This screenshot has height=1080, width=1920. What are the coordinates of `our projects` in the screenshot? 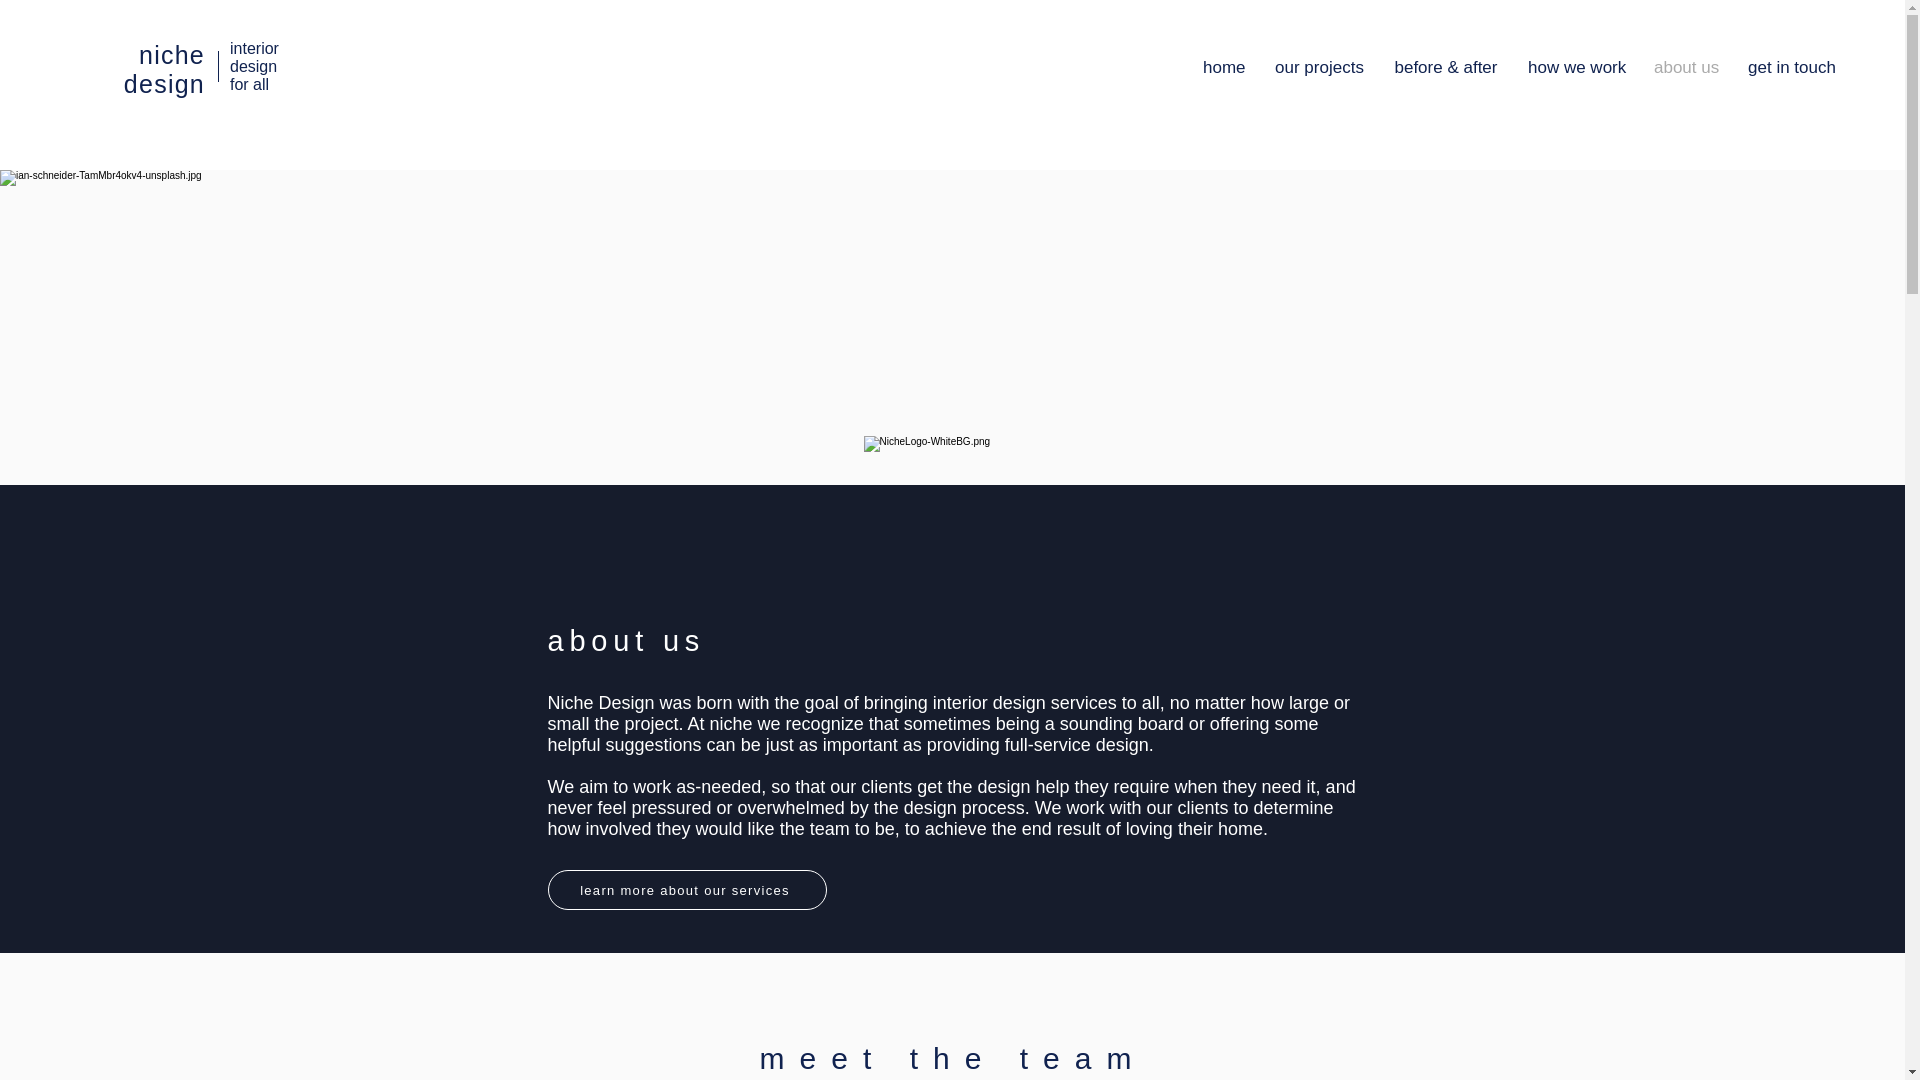 It's located at (1318, 68).